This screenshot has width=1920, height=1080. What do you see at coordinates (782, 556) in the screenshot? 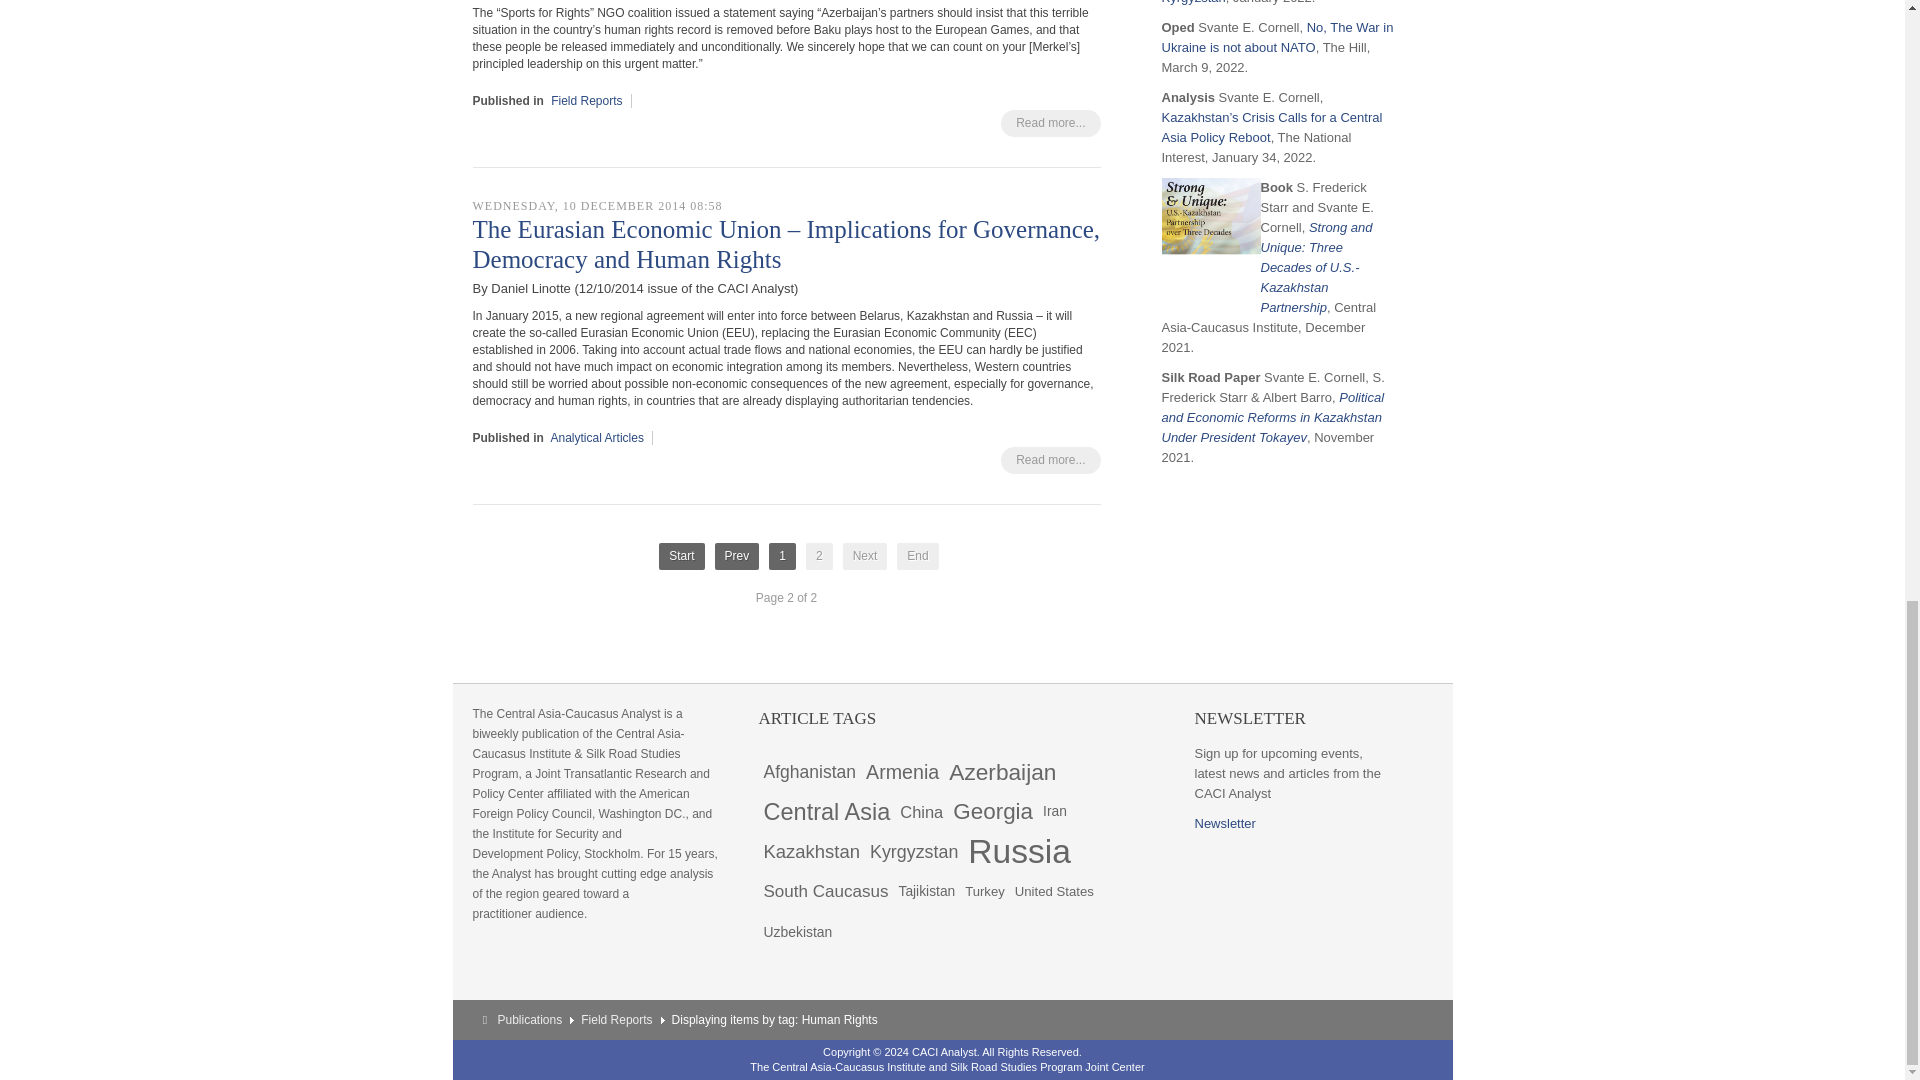
I see `1` at bounding box center [782, 556].